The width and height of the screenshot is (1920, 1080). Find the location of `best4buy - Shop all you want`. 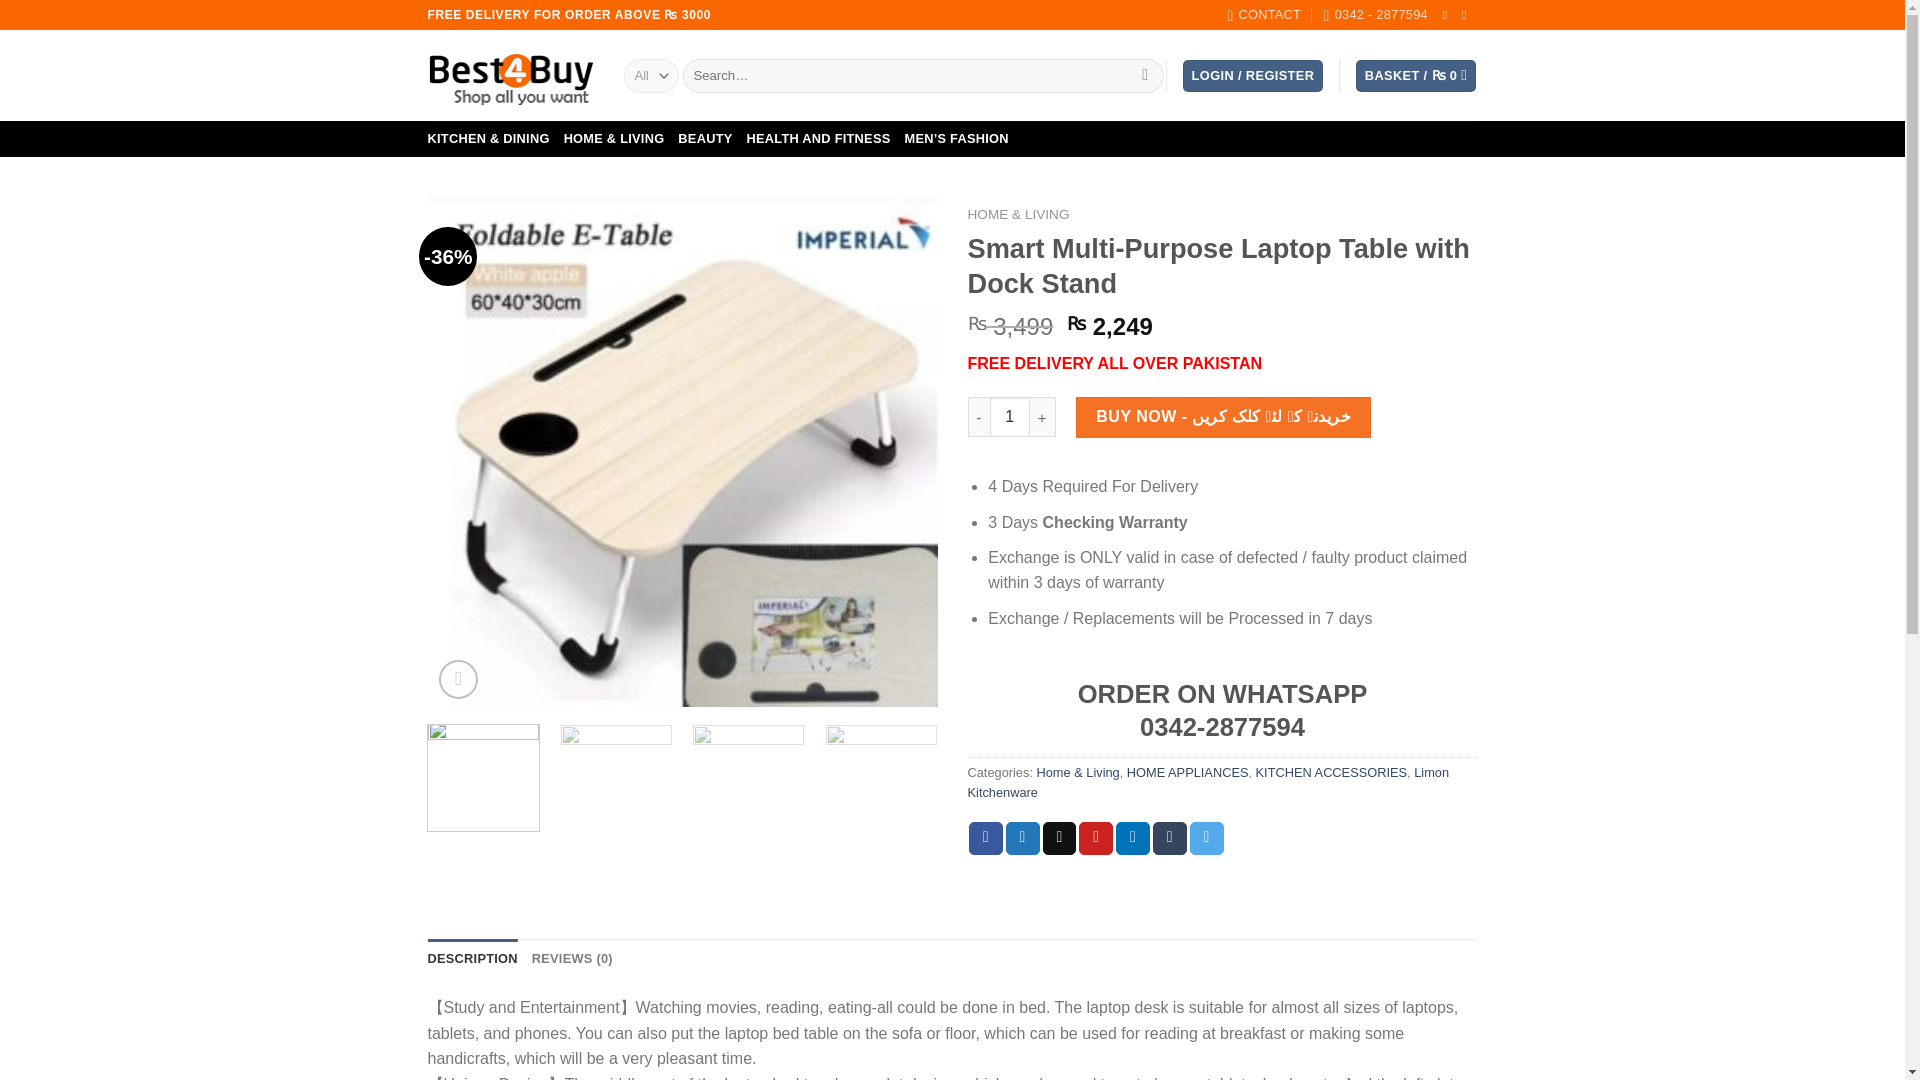

best4buy - Shop all you want is located at coordinates (510, 75).